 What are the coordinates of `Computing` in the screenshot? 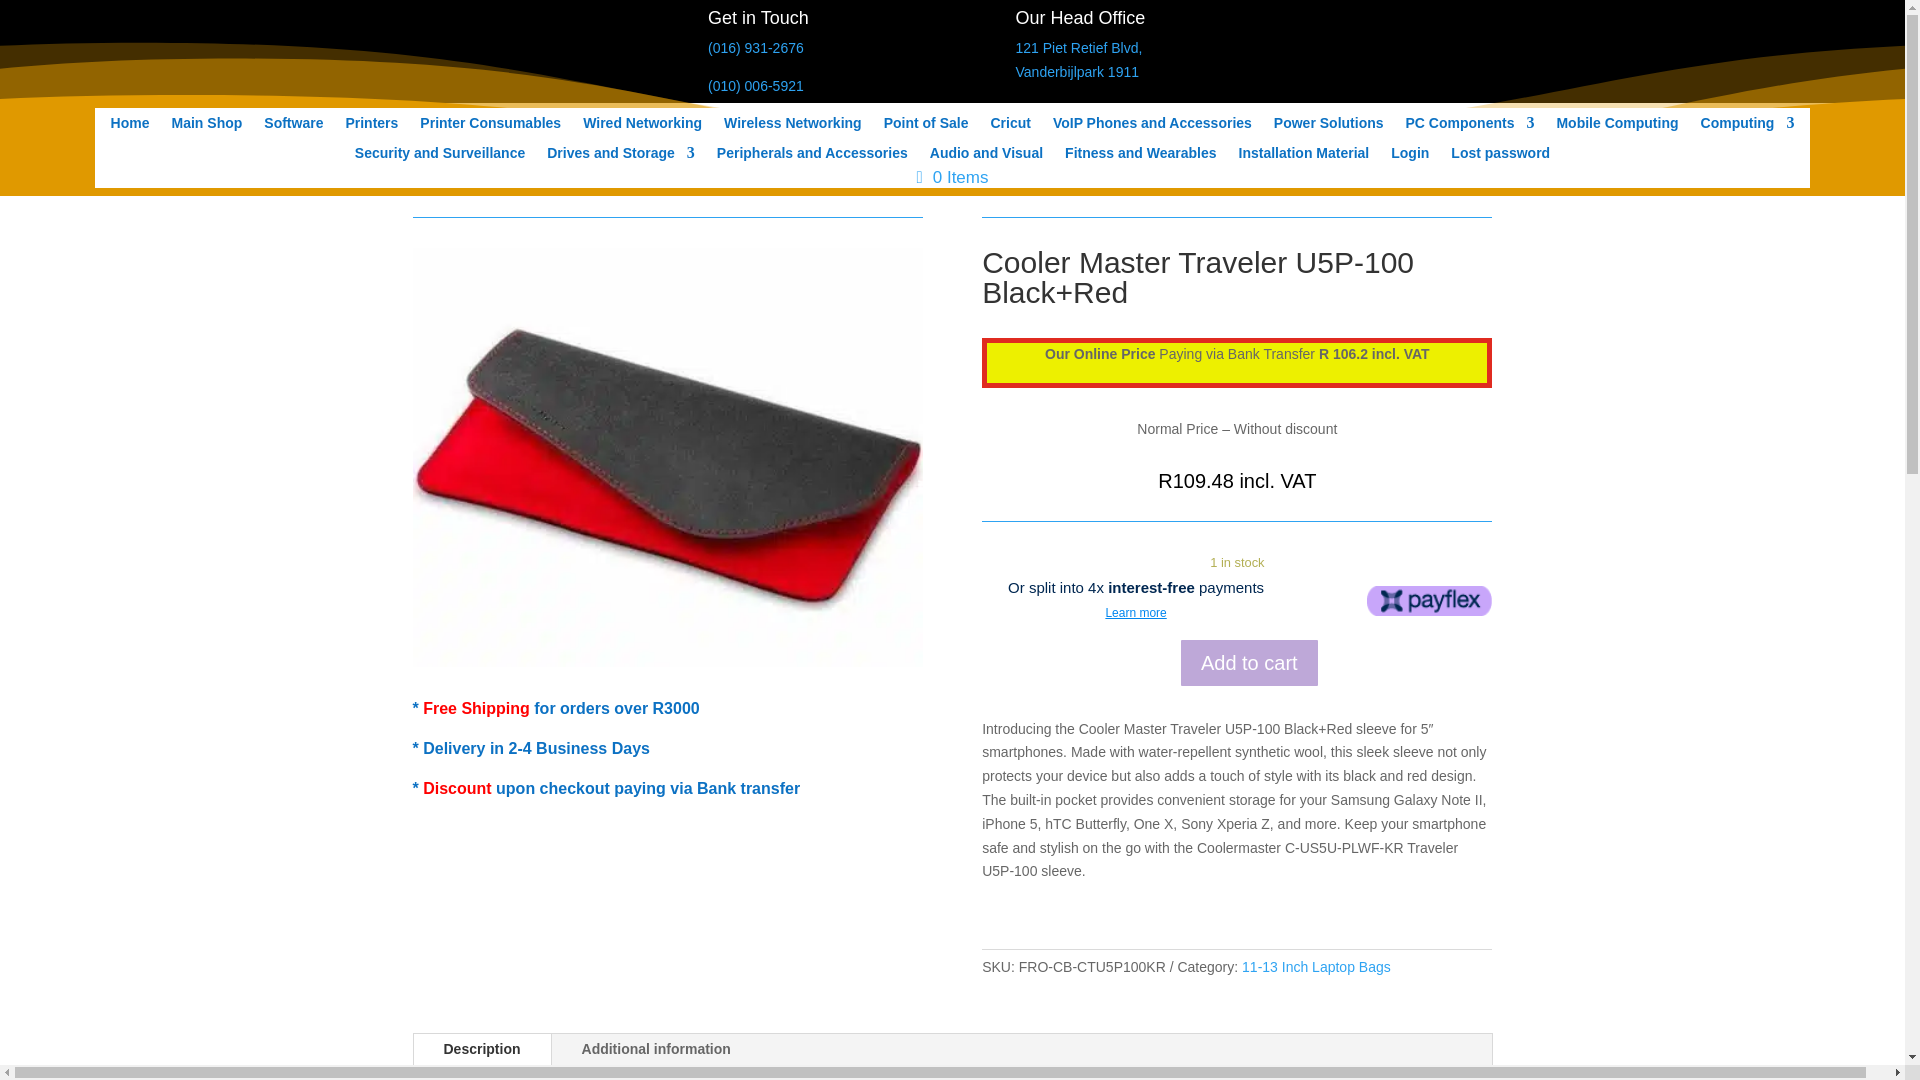 It's located at (1748, 126).